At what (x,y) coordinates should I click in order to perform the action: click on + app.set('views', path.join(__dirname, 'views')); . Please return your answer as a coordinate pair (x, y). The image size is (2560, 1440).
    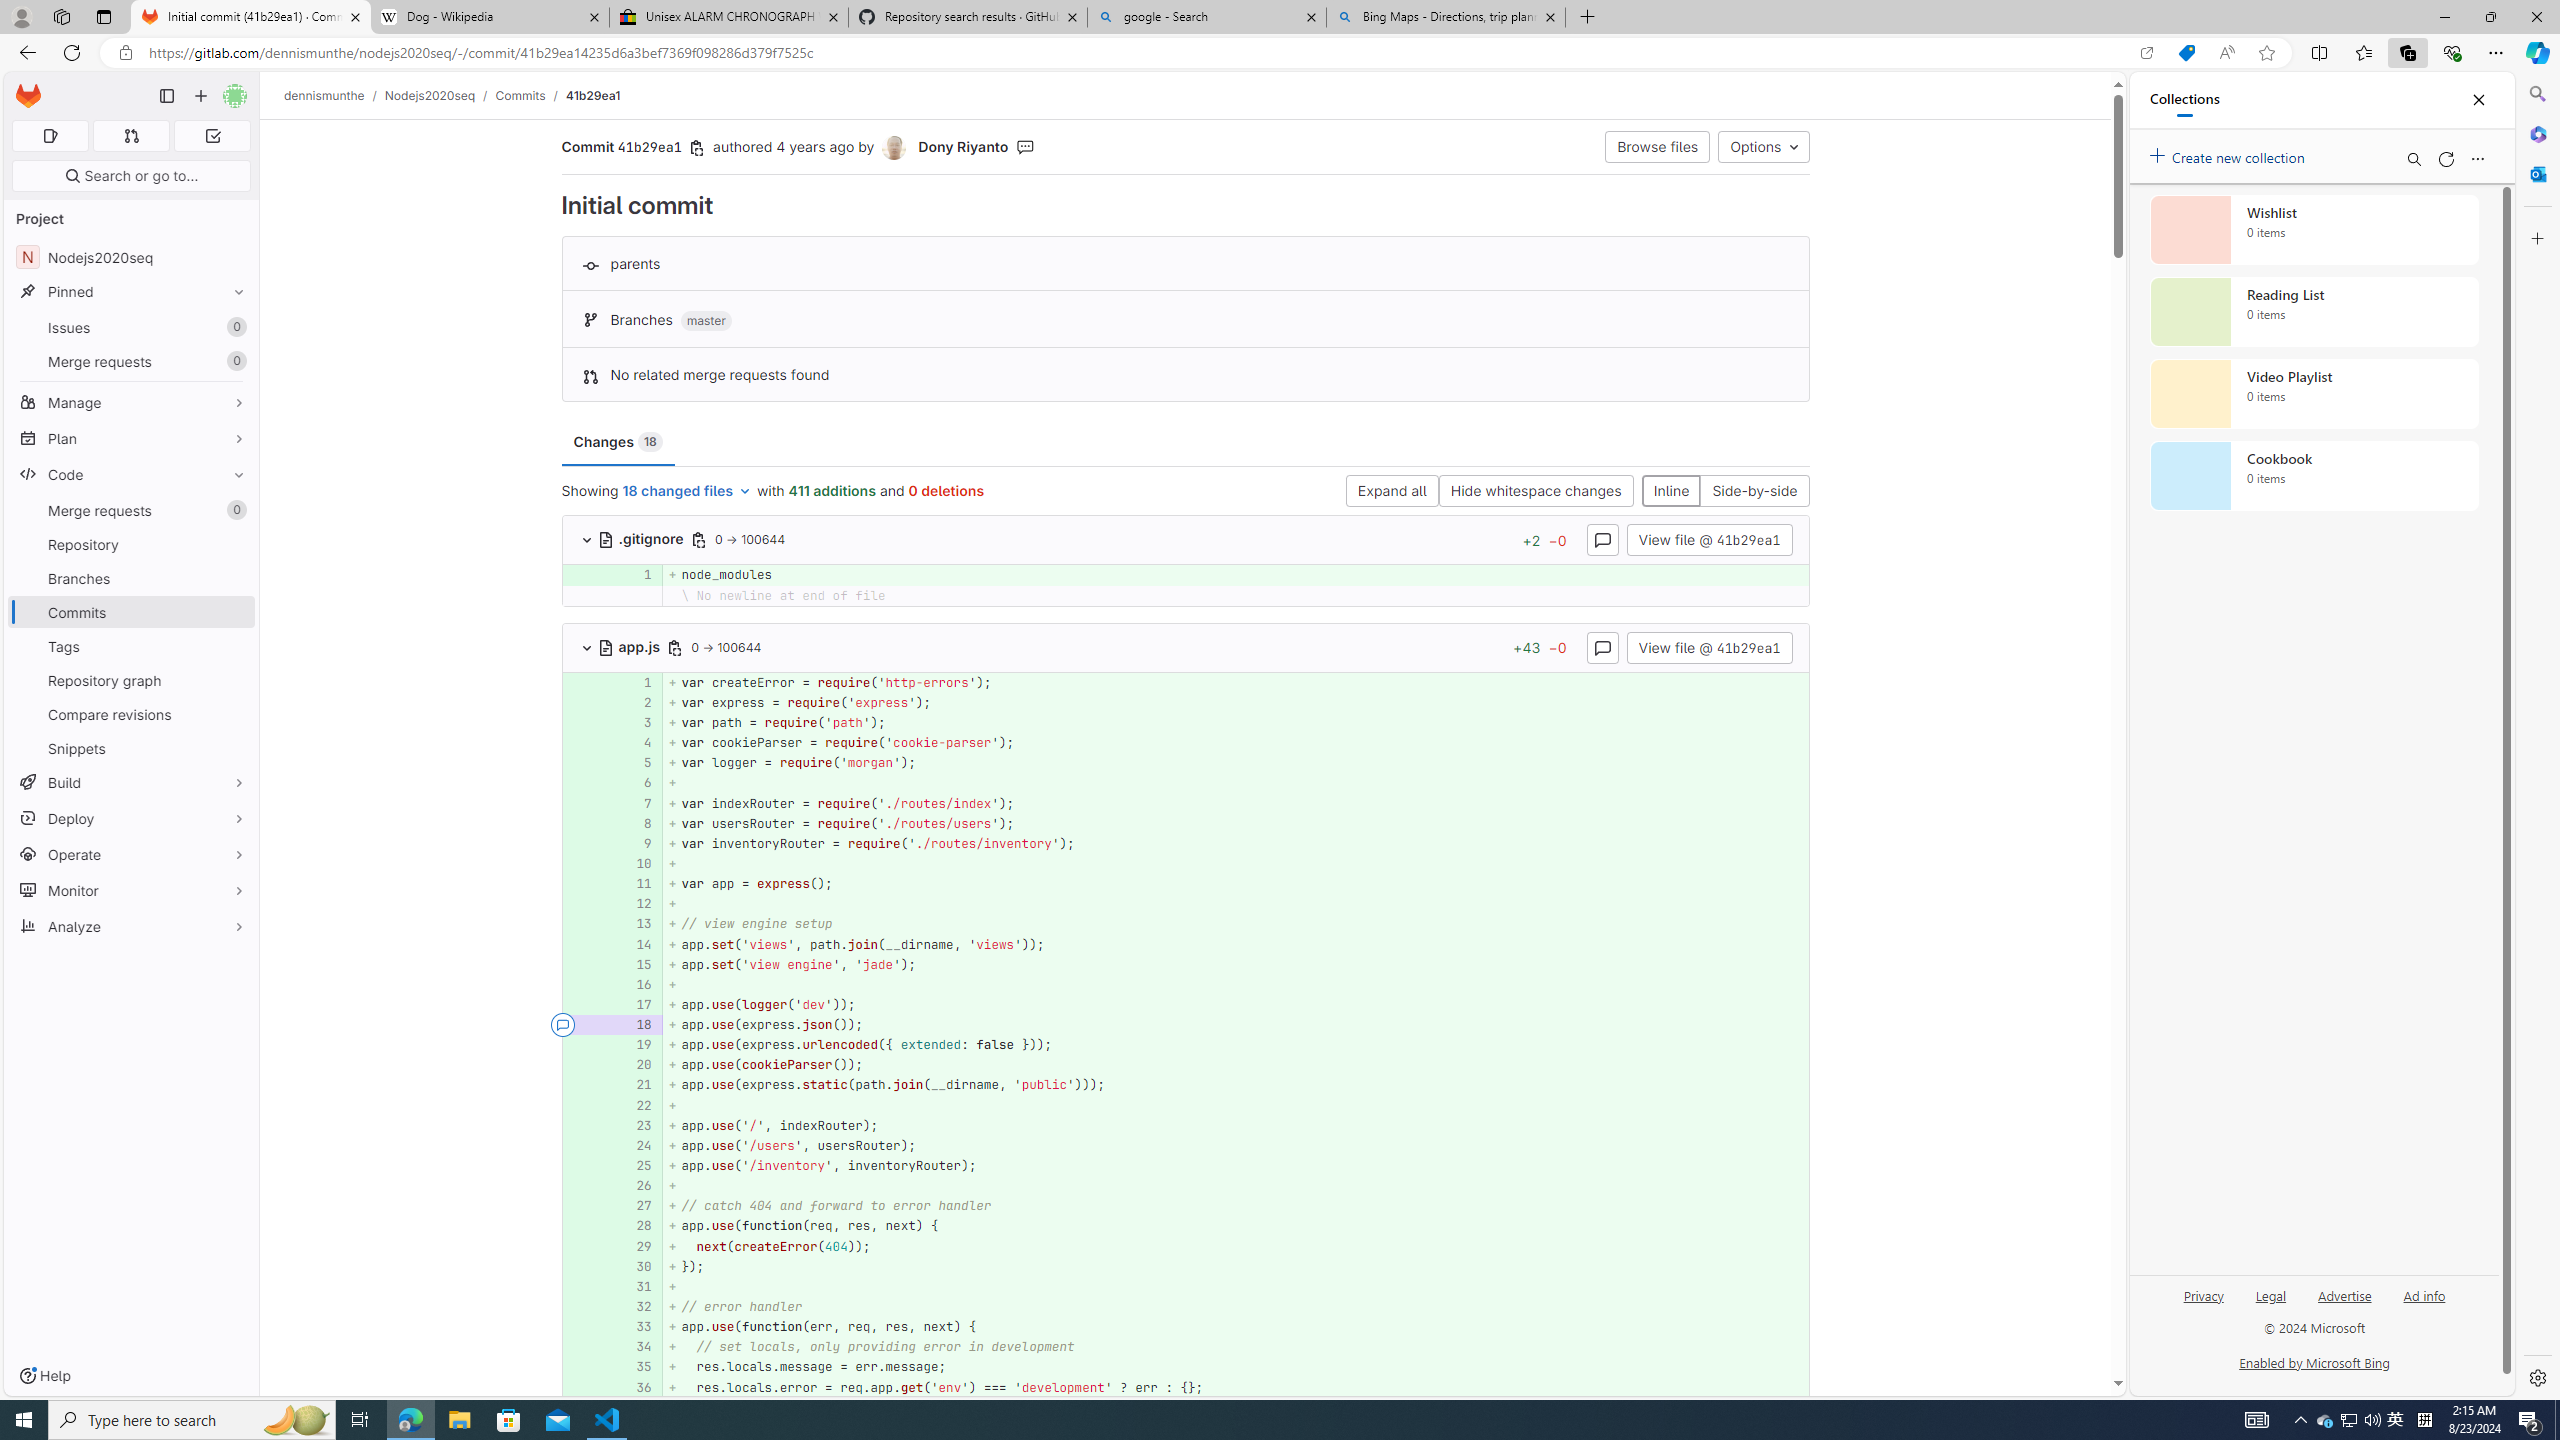
    Looking at the image, I should click on (1236, 944).